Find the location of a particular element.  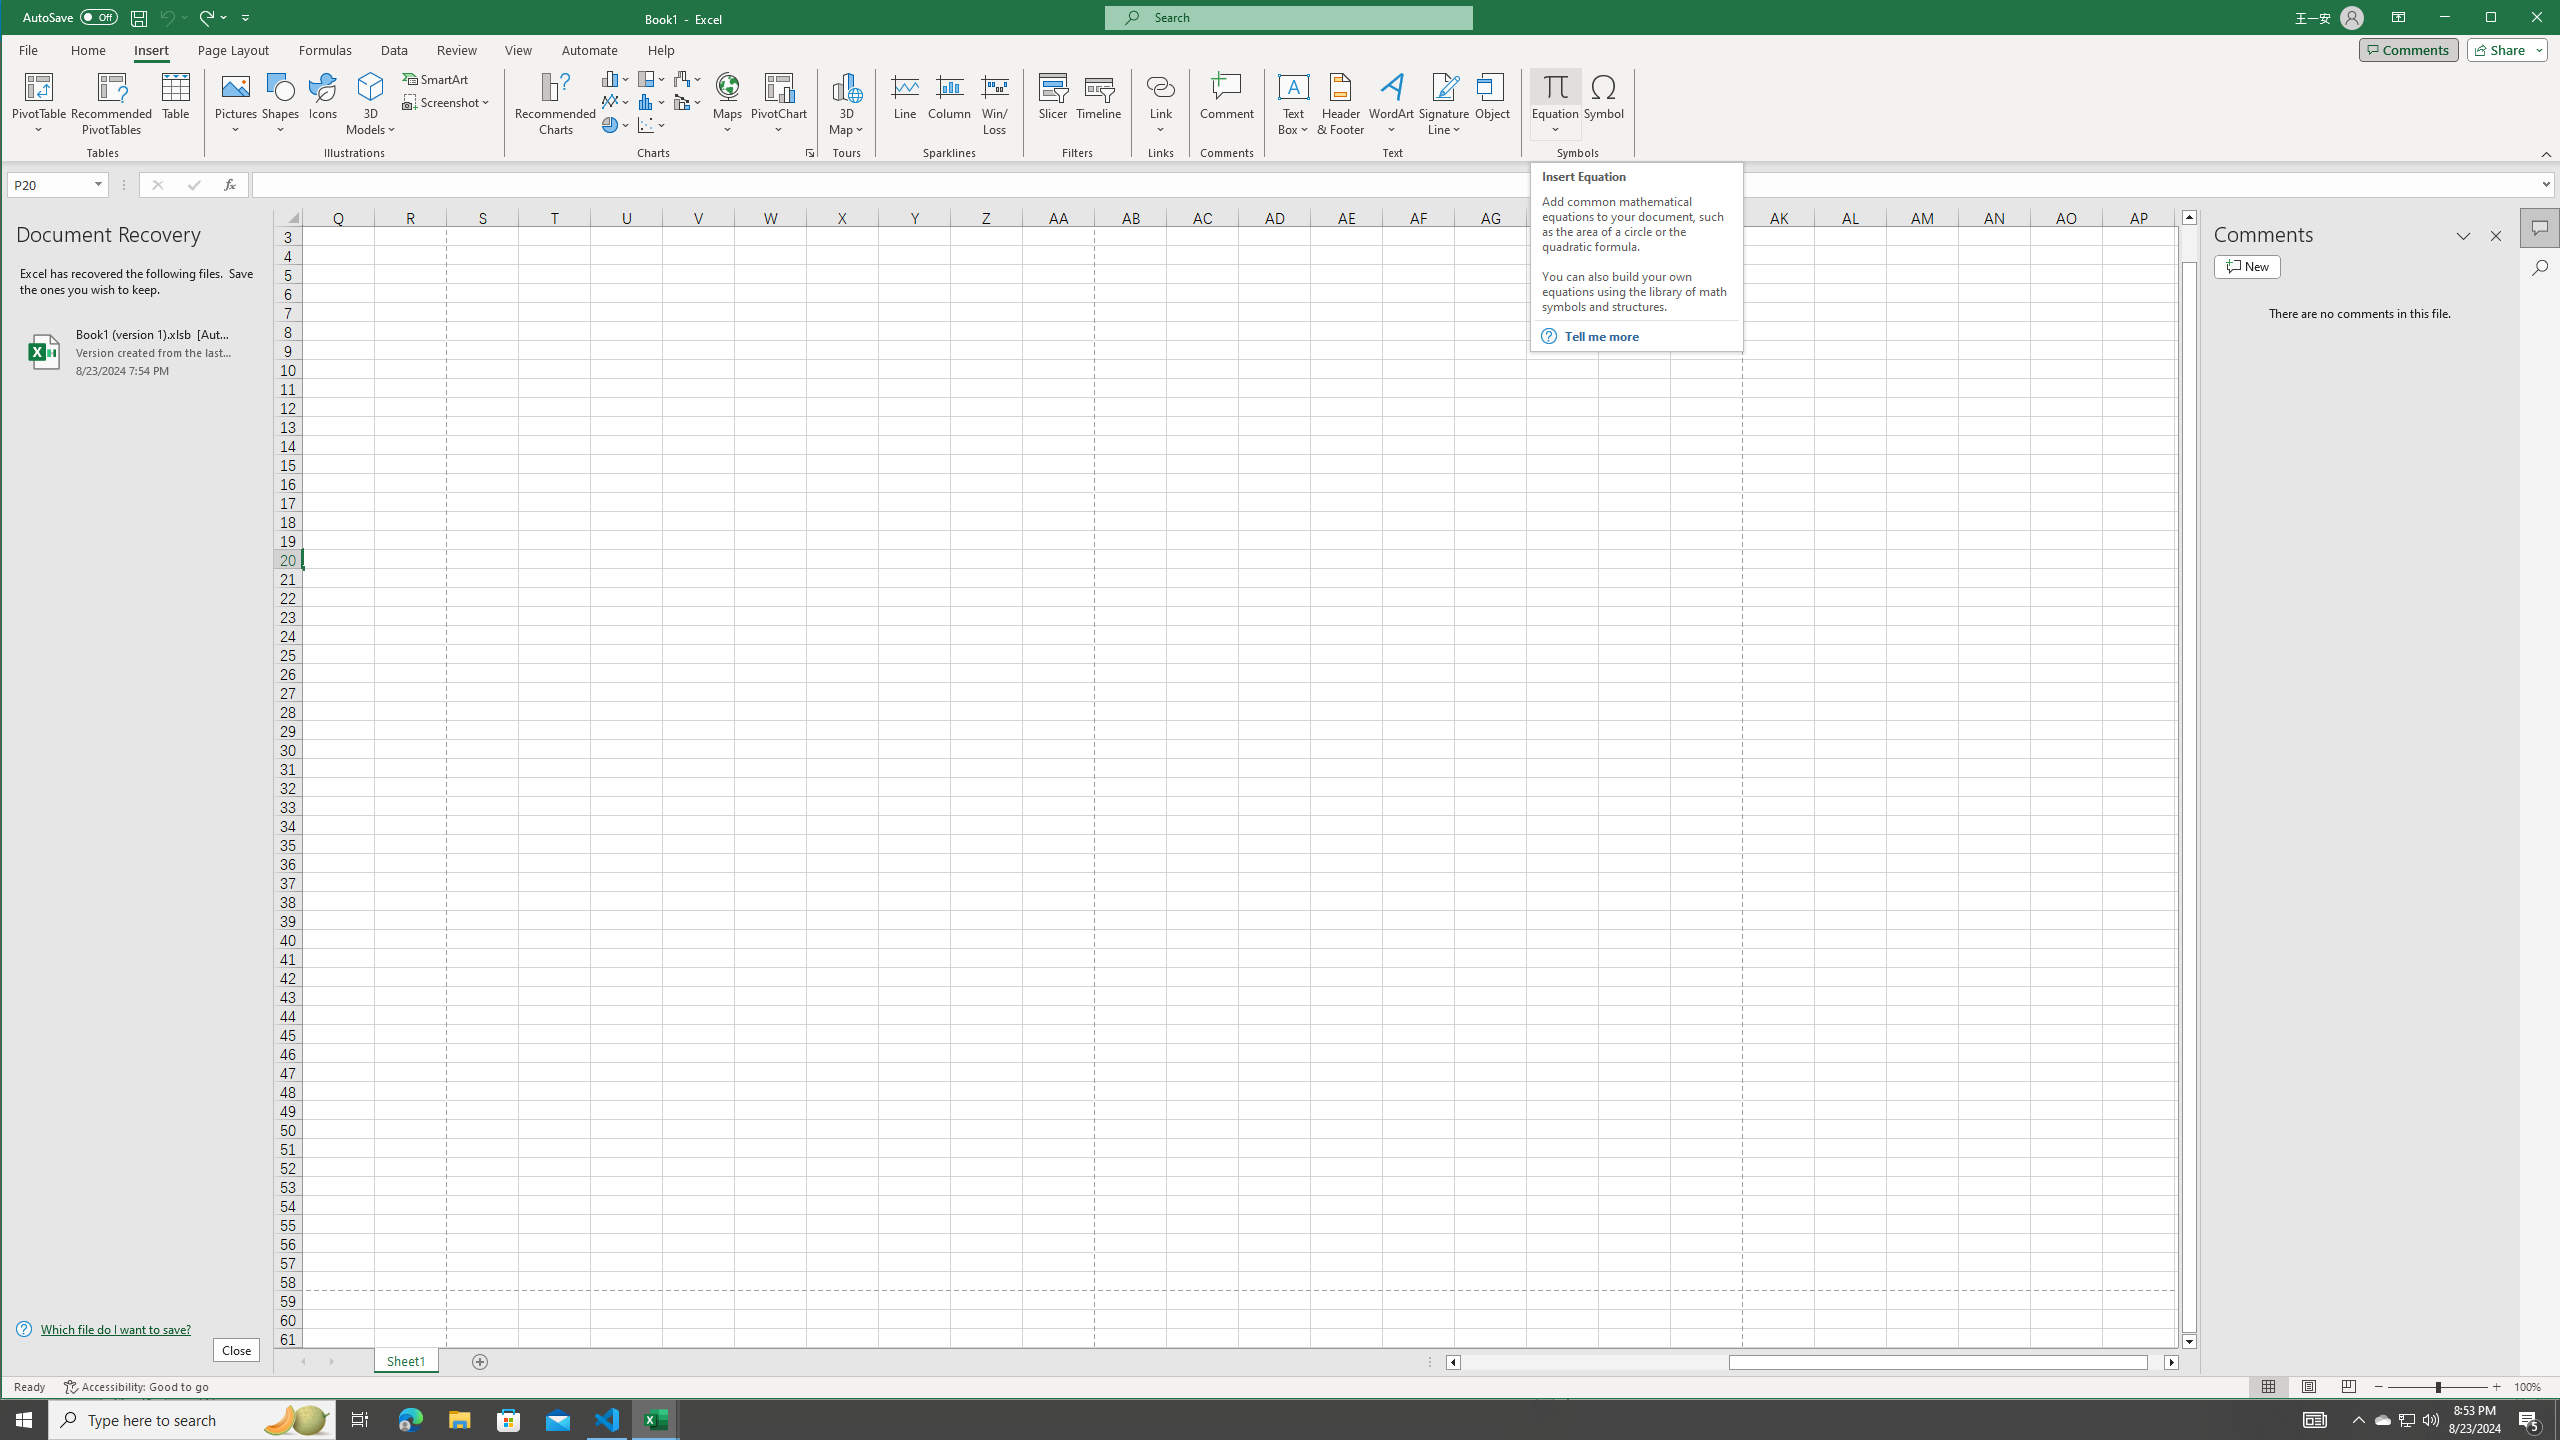

Maps is located at coordinates (728, 104).